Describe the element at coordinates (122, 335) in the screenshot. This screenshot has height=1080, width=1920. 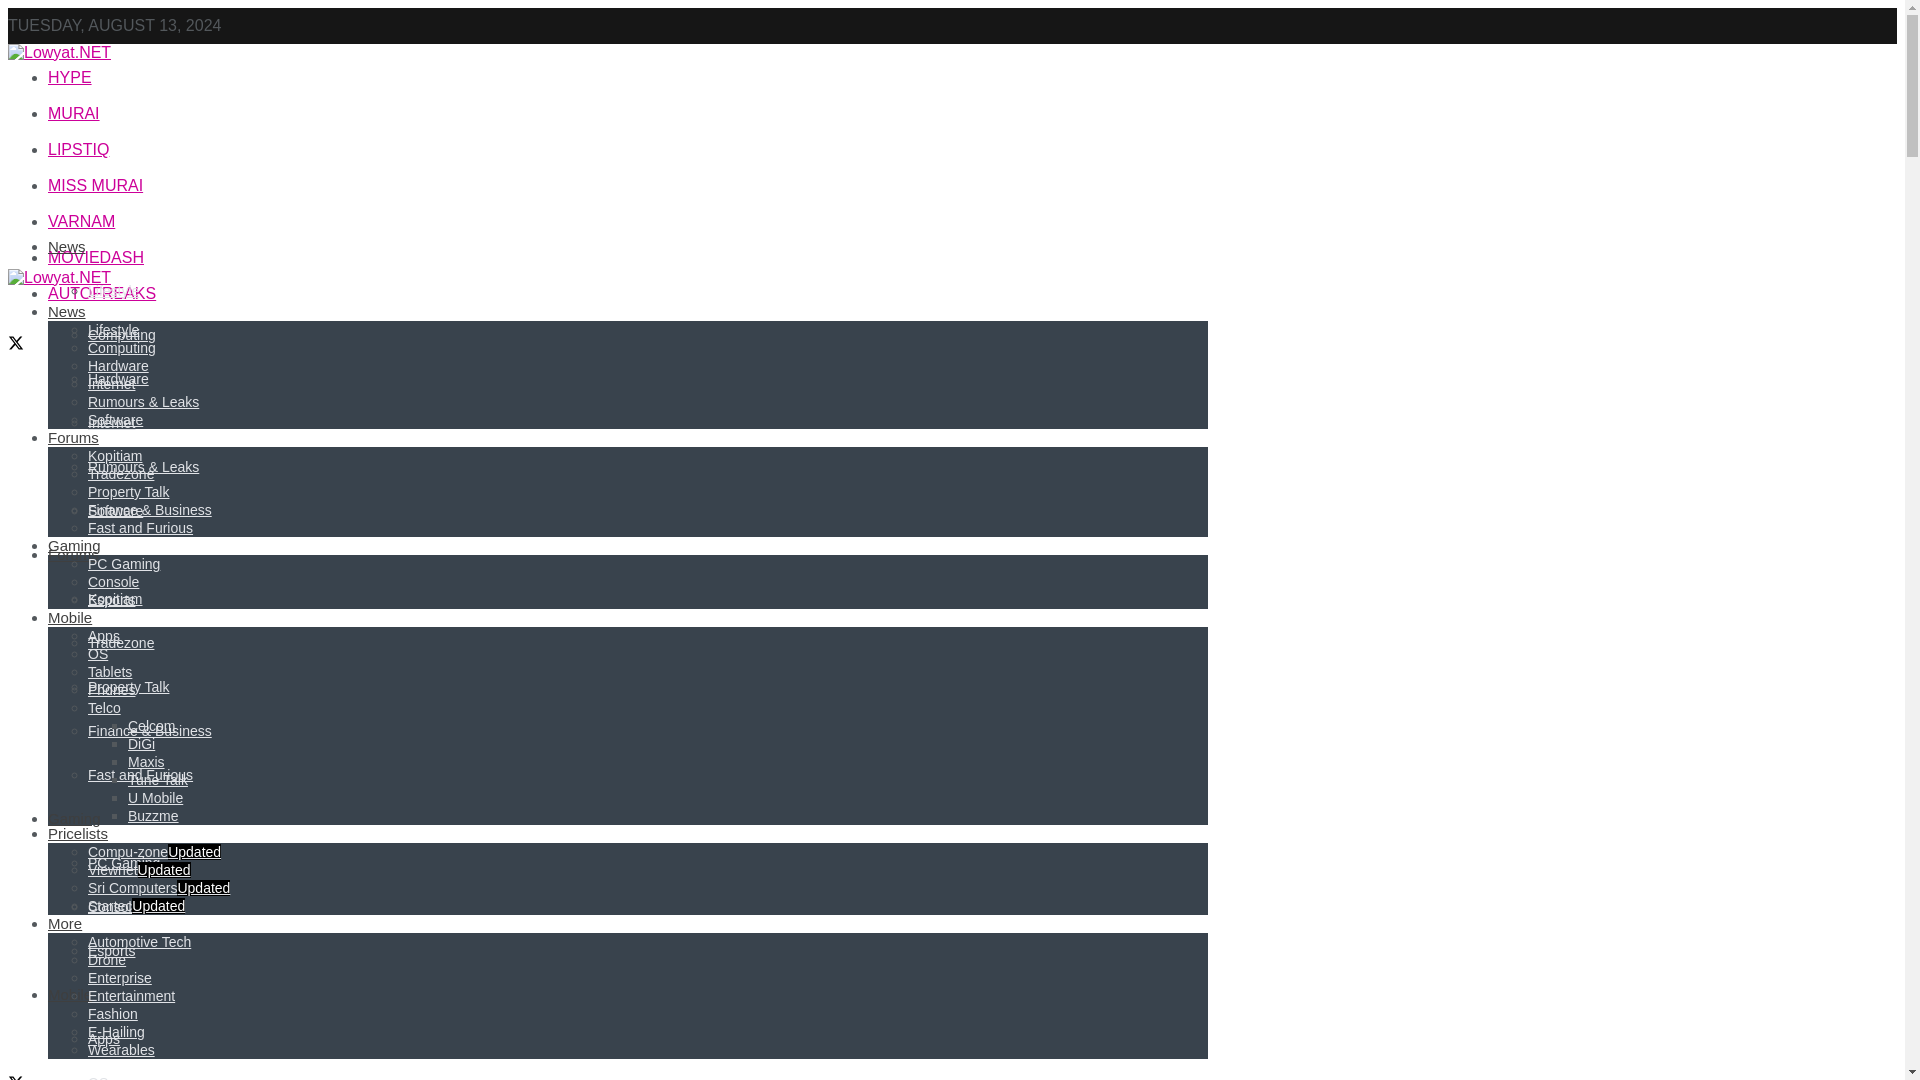
I see `Computing` at that location.